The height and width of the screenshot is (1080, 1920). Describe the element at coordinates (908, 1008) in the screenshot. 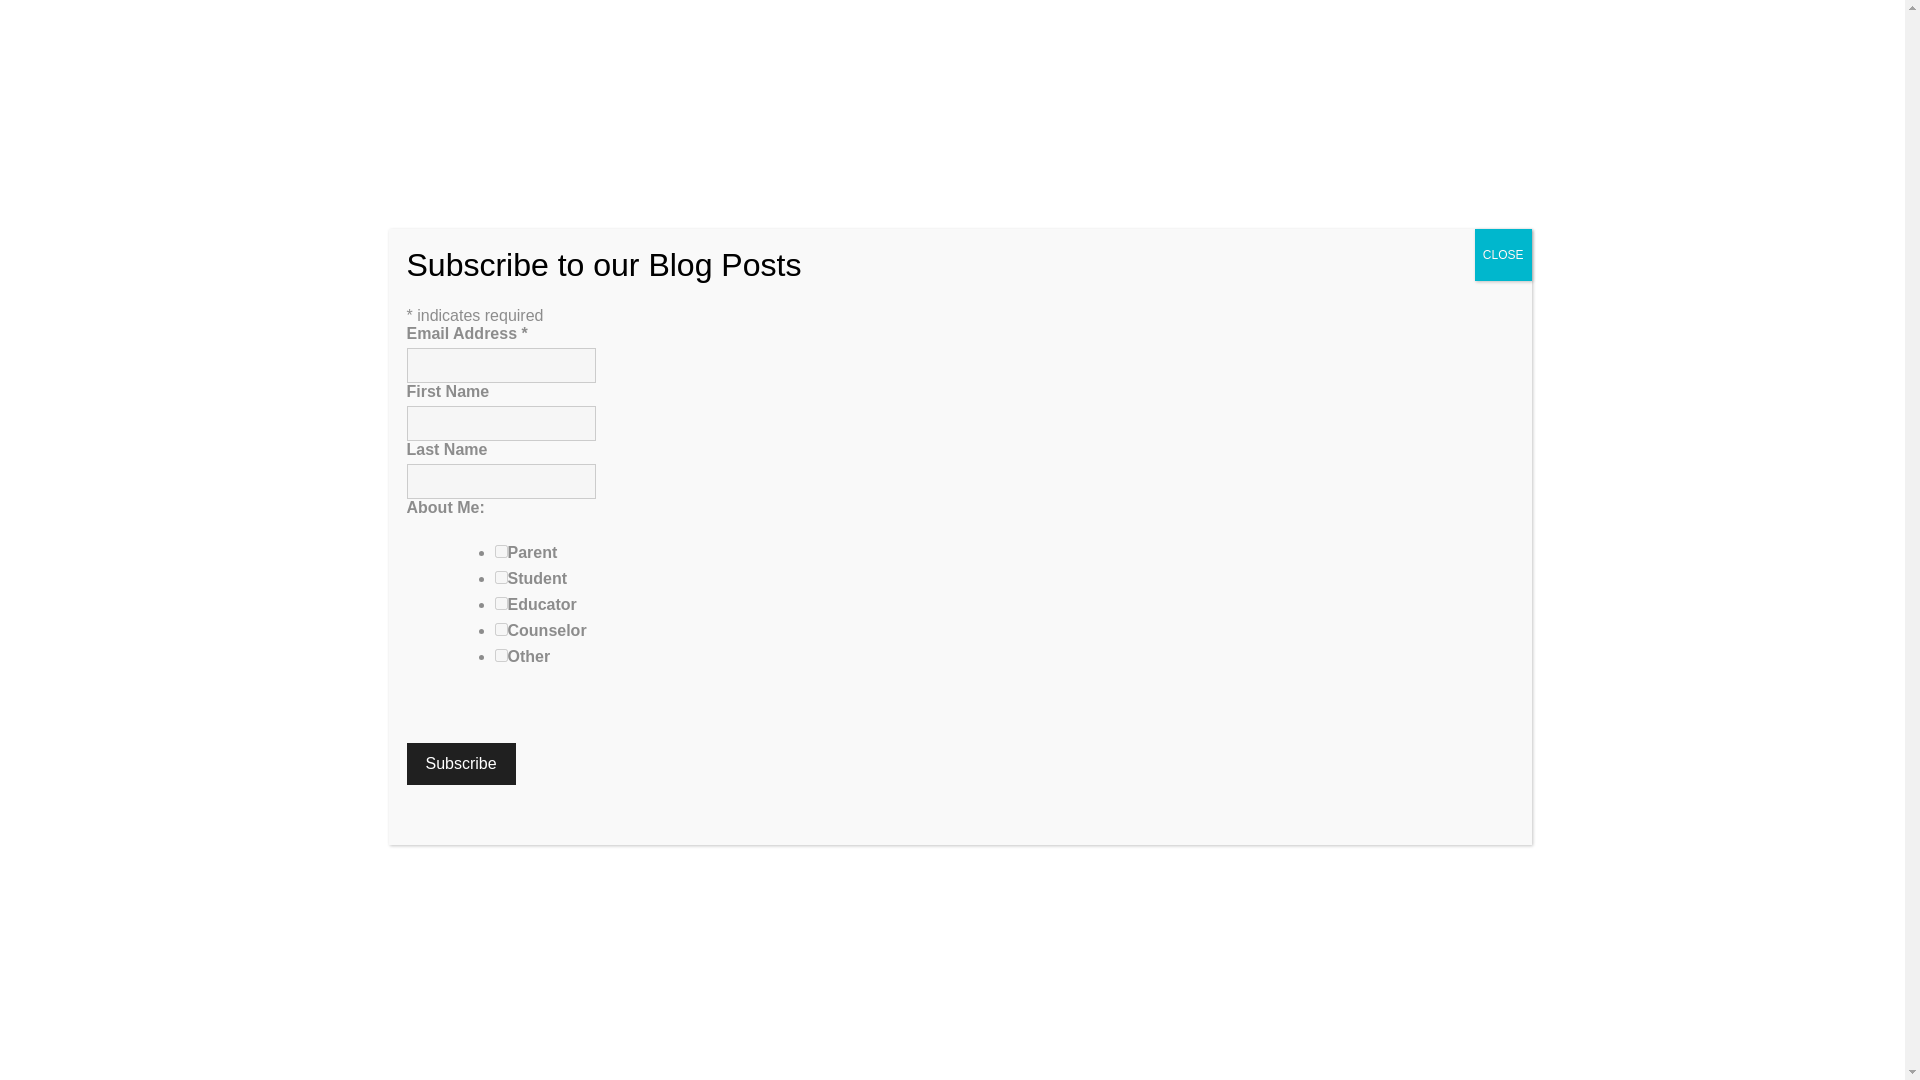

I see `College majors` at that location.